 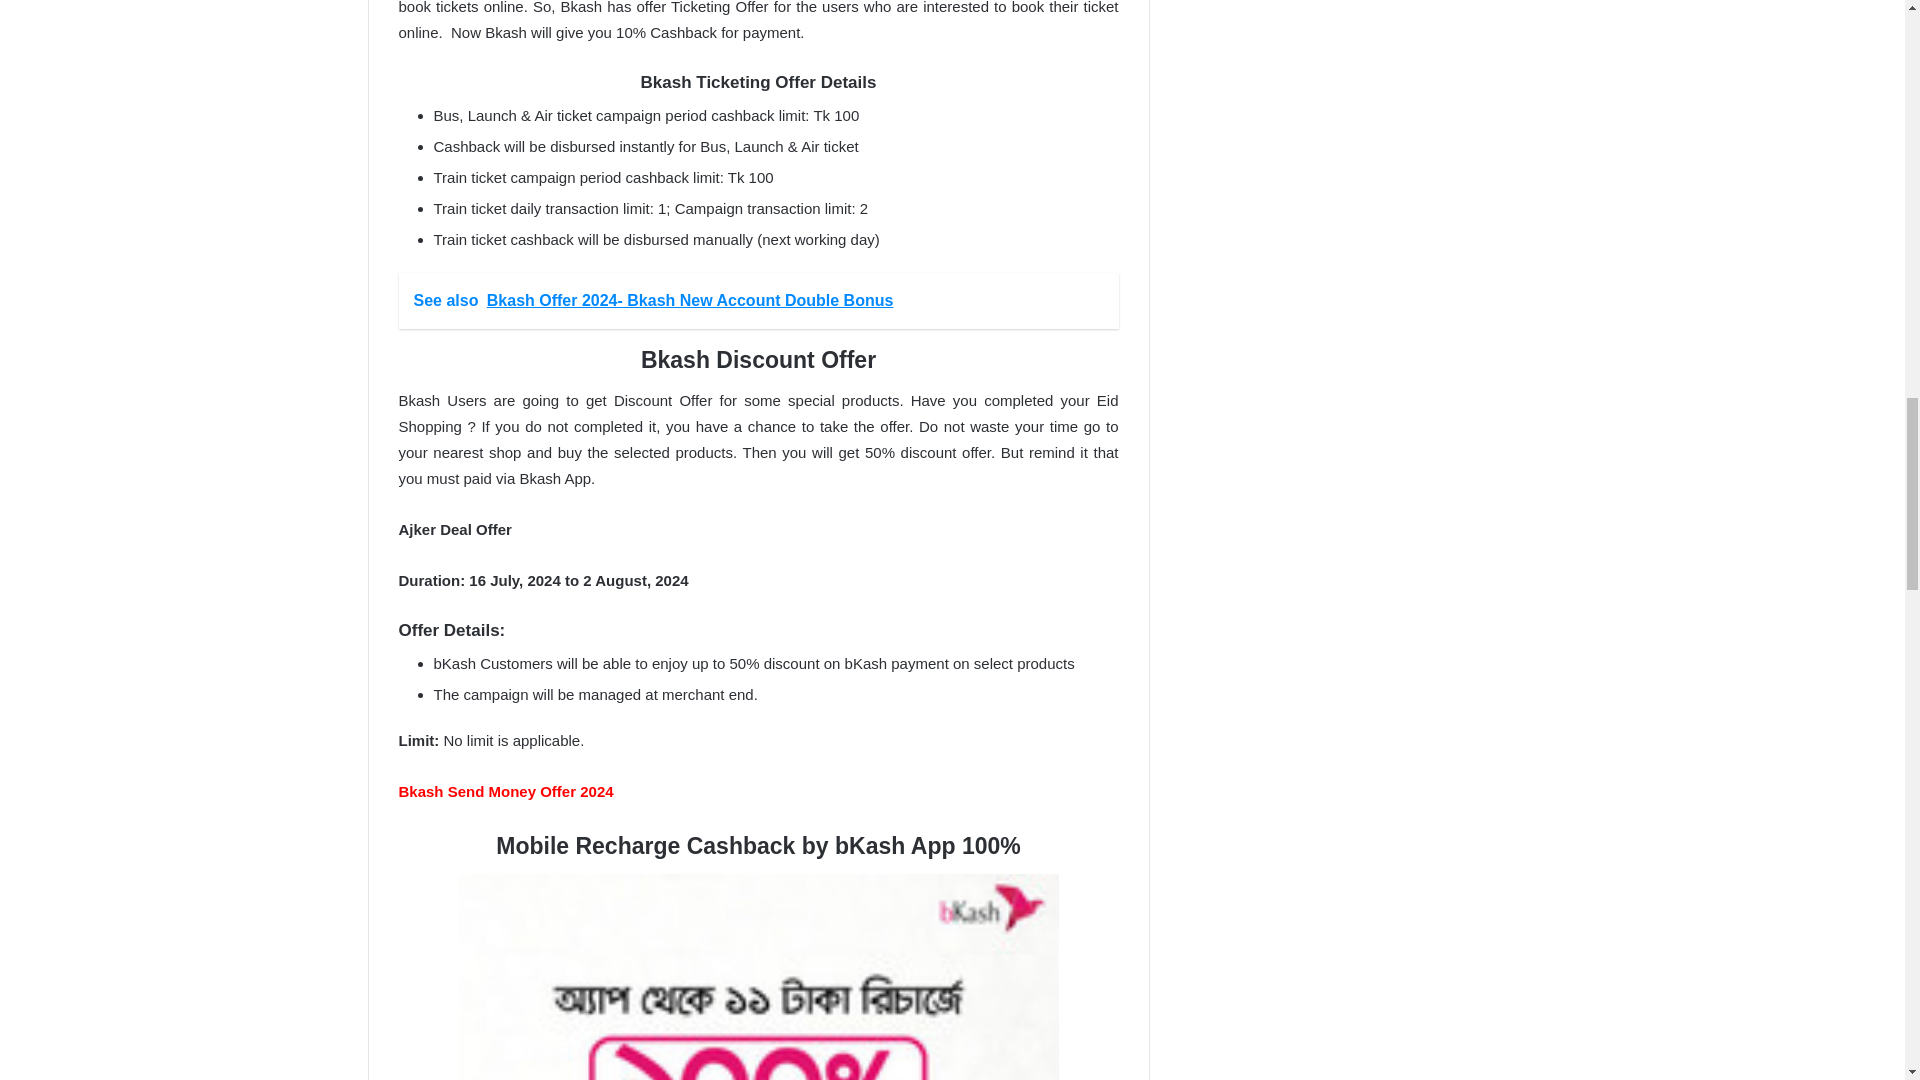 What do you see at coordinates (757, 301) in the screenshot?
I see `See also  Bkash Offer 2024- Bkash New Account Double Bonus` at bounding box center [757, 301].